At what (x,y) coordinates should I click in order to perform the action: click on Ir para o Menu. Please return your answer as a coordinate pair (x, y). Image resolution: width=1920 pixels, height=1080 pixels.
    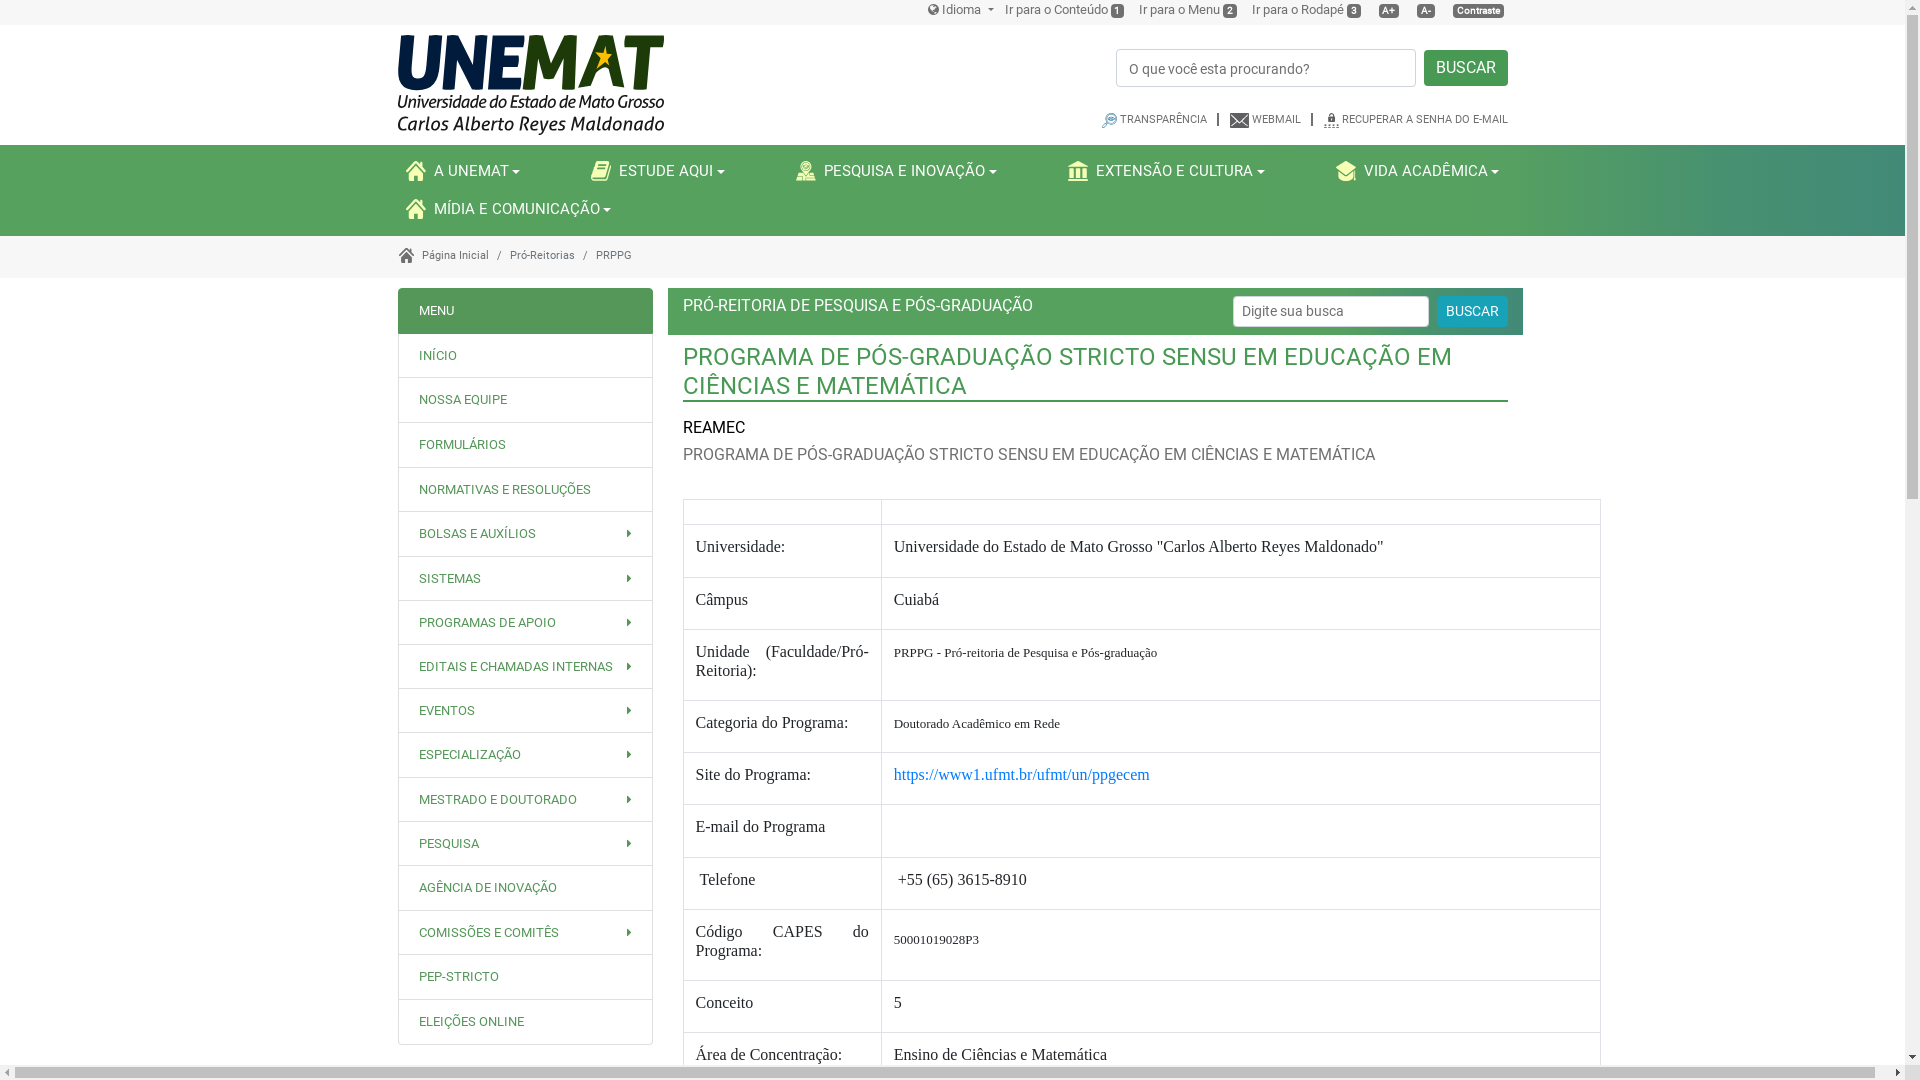
    Looking at the image, I should click on (1180, 10).